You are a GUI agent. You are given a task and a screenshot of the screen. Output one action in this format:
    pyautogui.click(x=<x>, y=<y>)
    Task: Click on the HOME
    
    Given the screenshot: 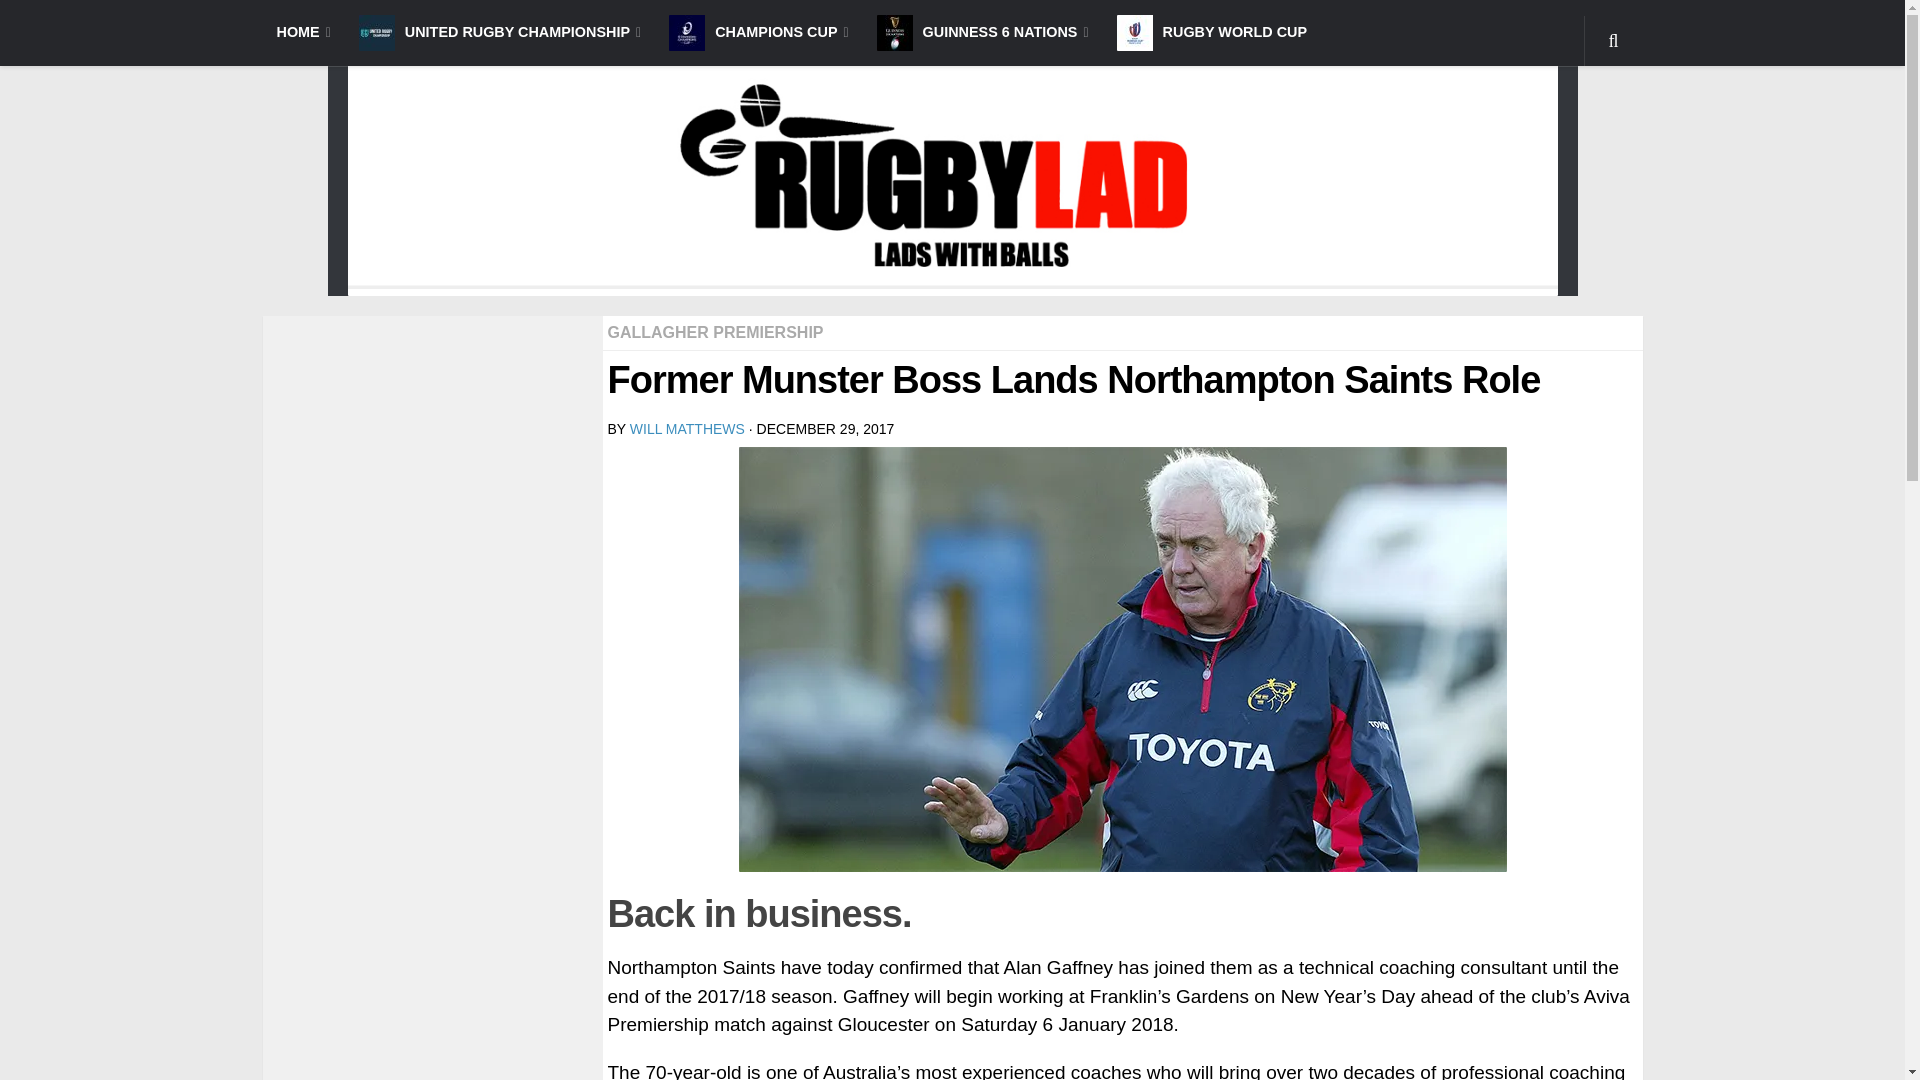 What is the action you would take?
    pyautogui.click(x=302, y=32)
    